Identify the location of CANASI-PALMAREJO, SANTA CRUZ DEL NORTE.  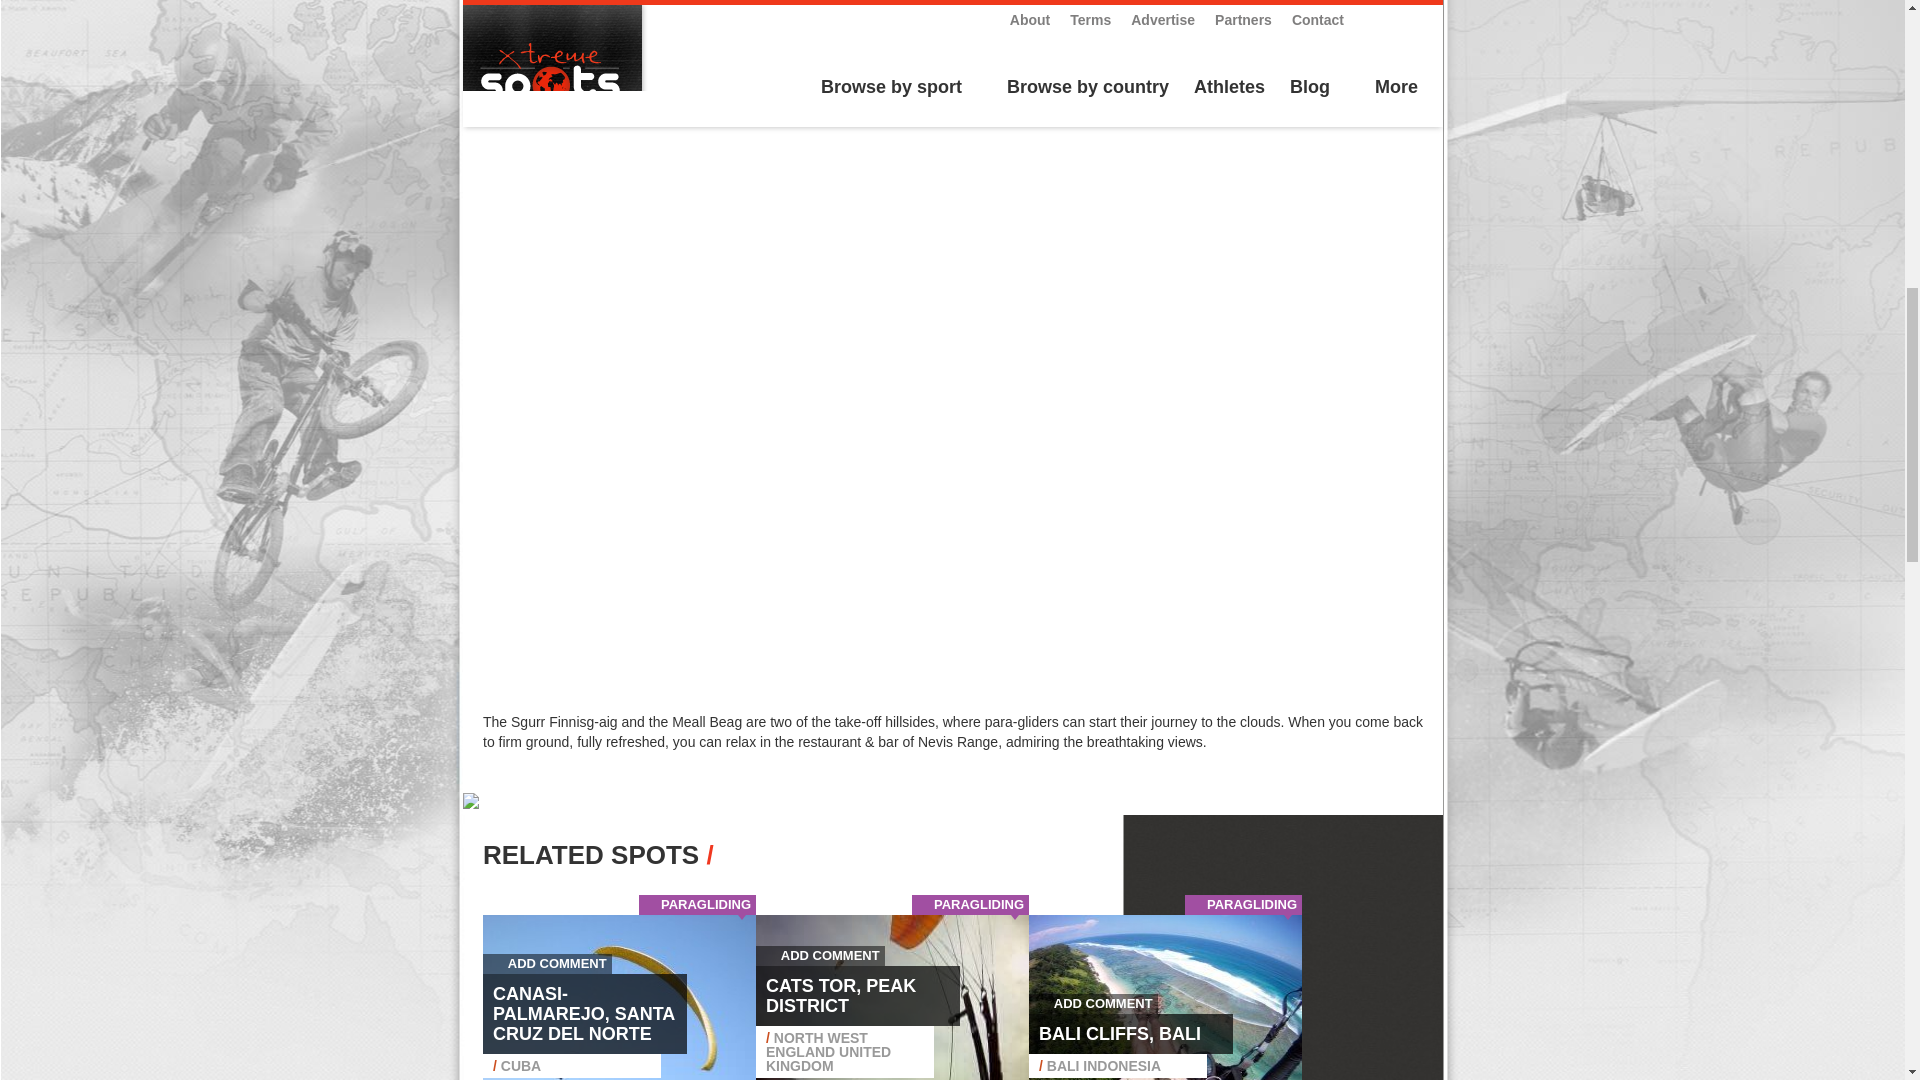
(584, 1014).